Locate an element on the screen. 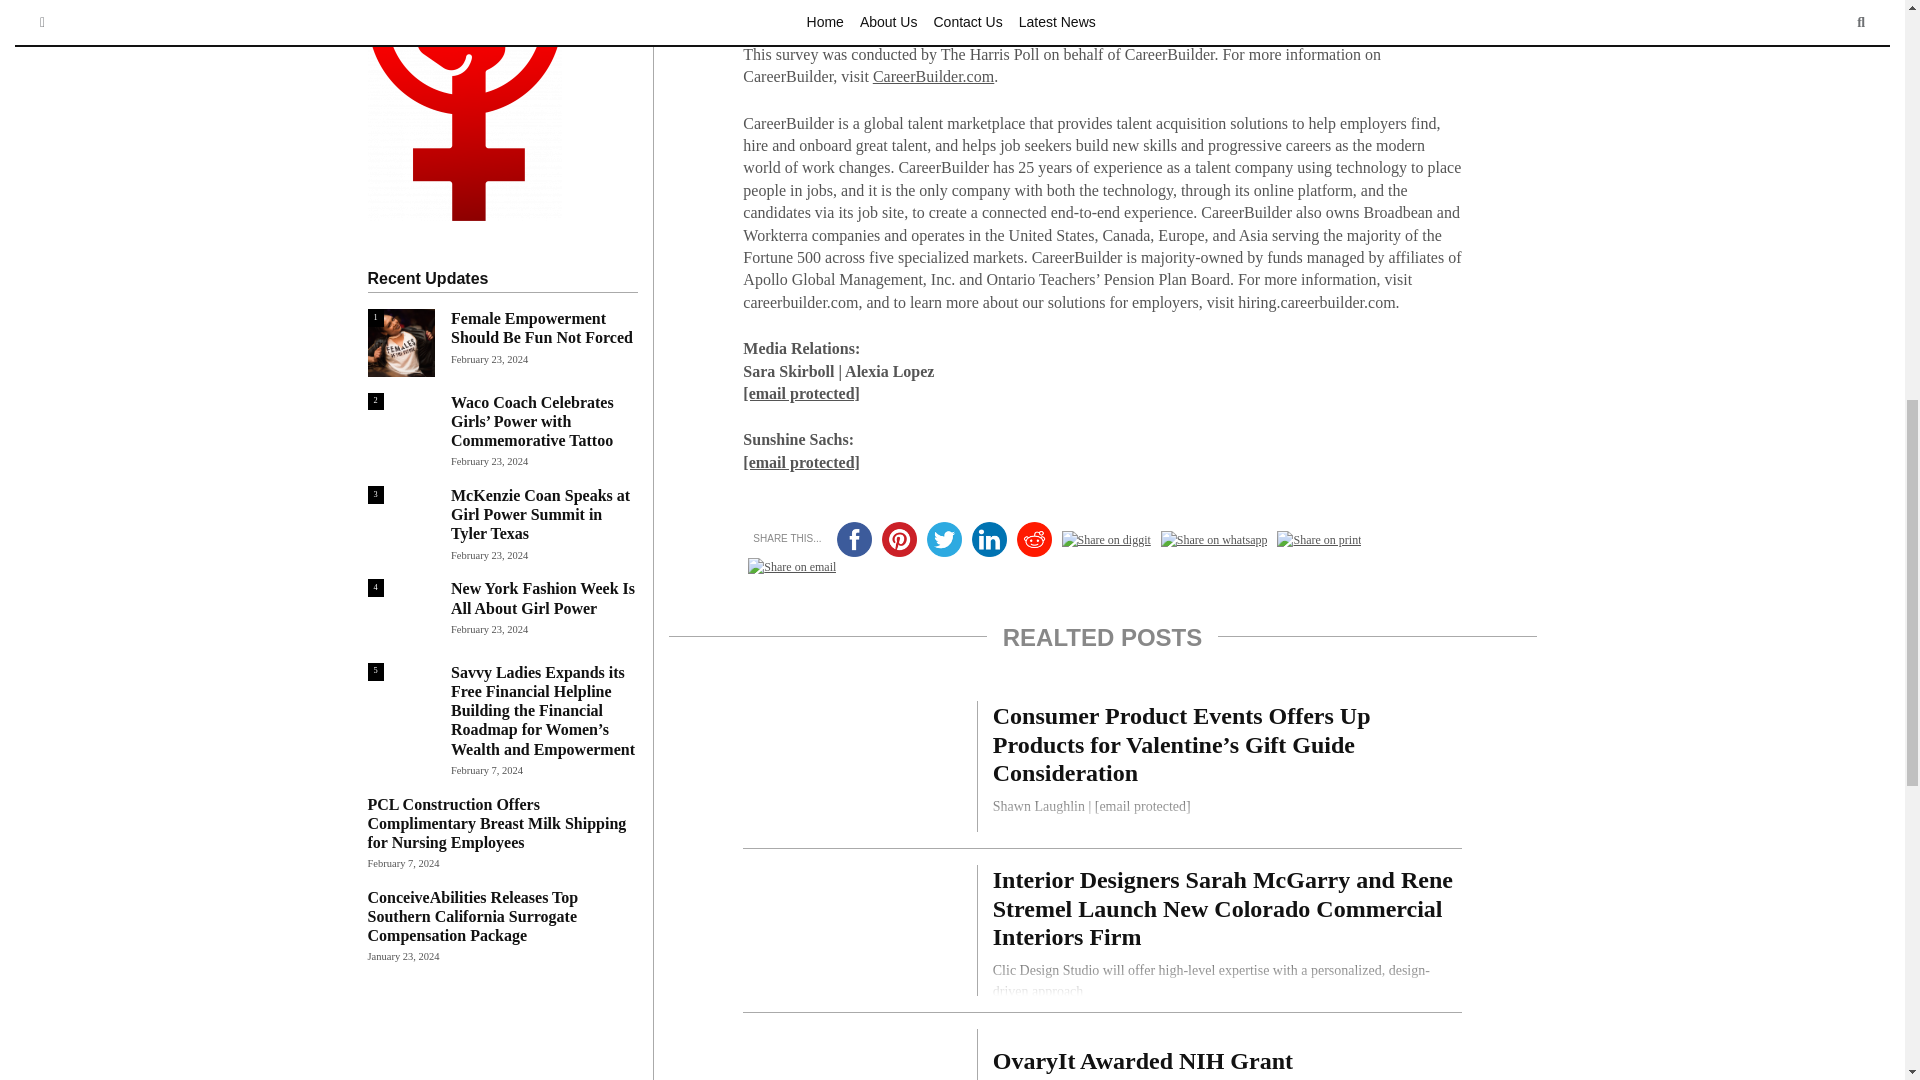 This screenshot has height=1080, width=1920. pinterest is located at coordinates (899, 539).